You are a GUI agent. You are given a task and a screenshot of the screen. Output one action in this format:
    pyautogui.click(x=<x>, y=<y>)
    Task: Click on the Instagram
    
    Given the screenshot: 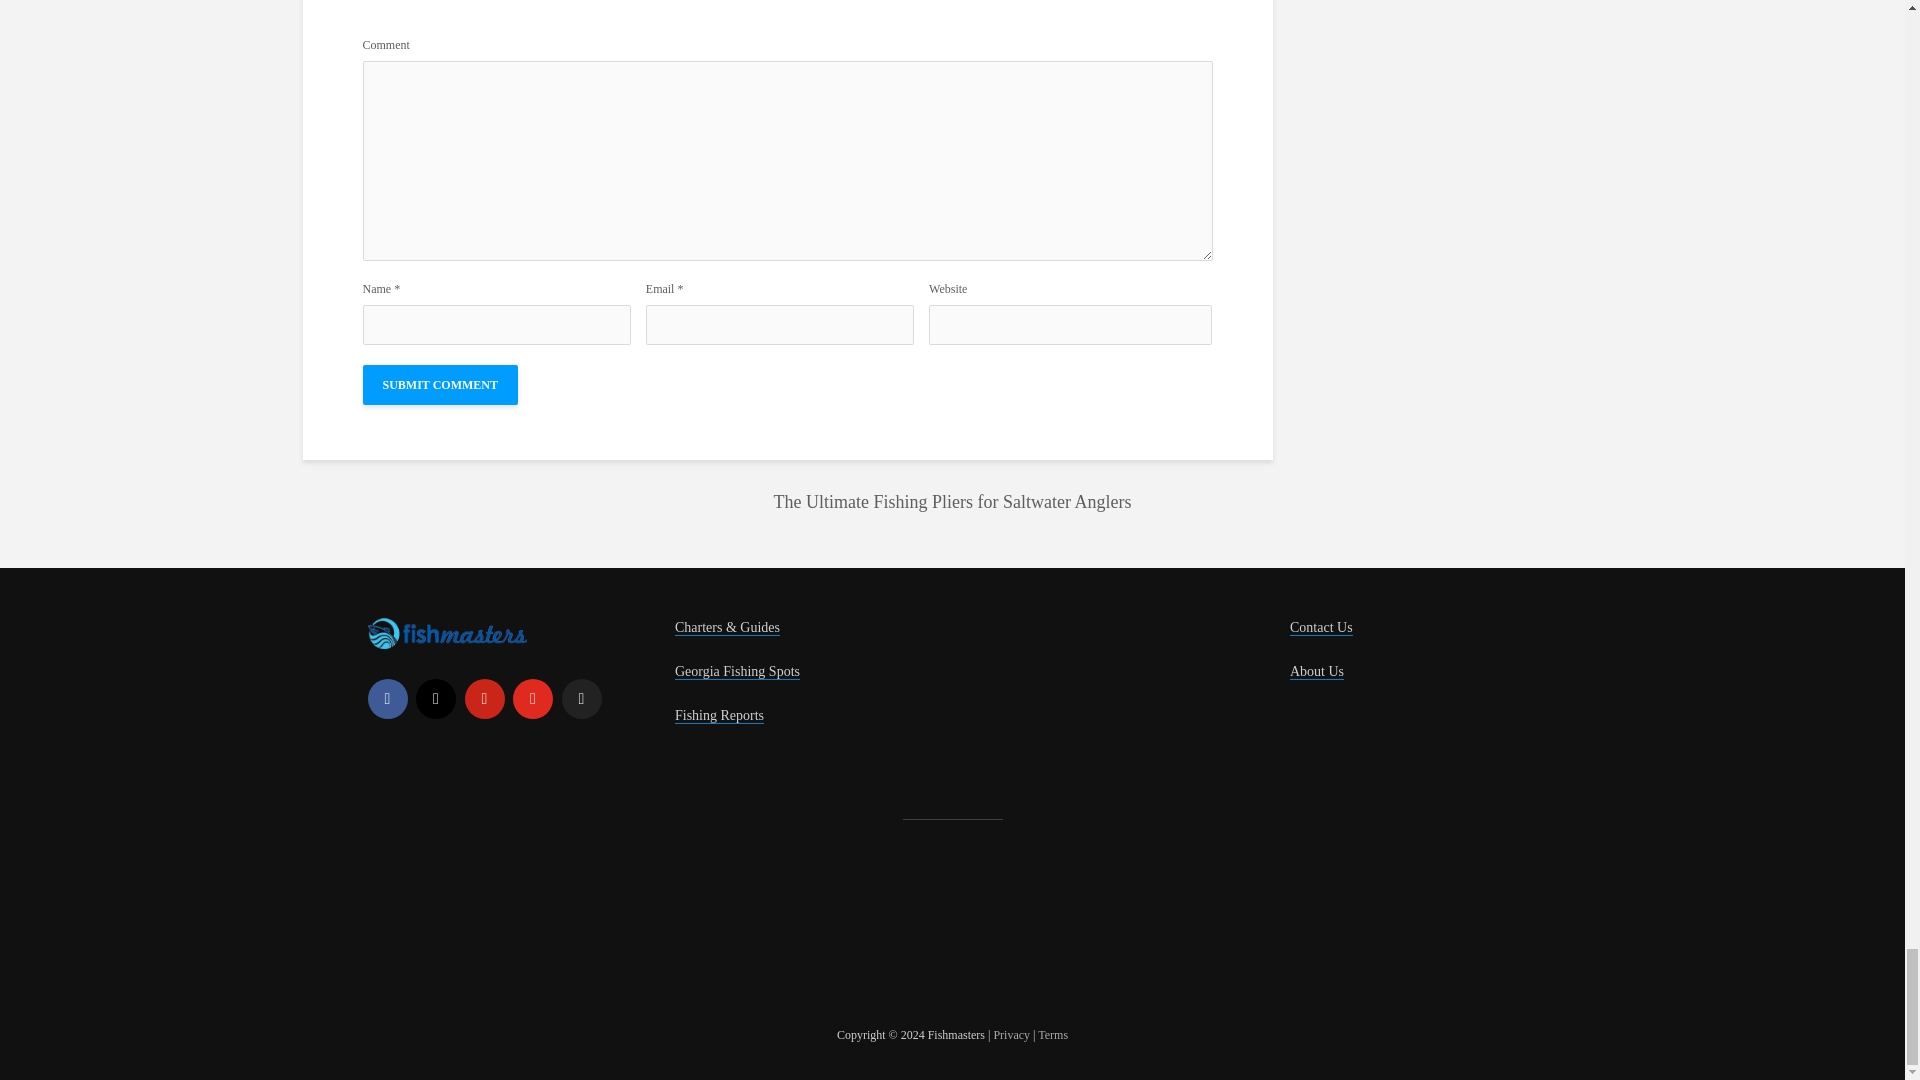 What is the action you would take?
    pyautogui.click(x=436, y=699)
    